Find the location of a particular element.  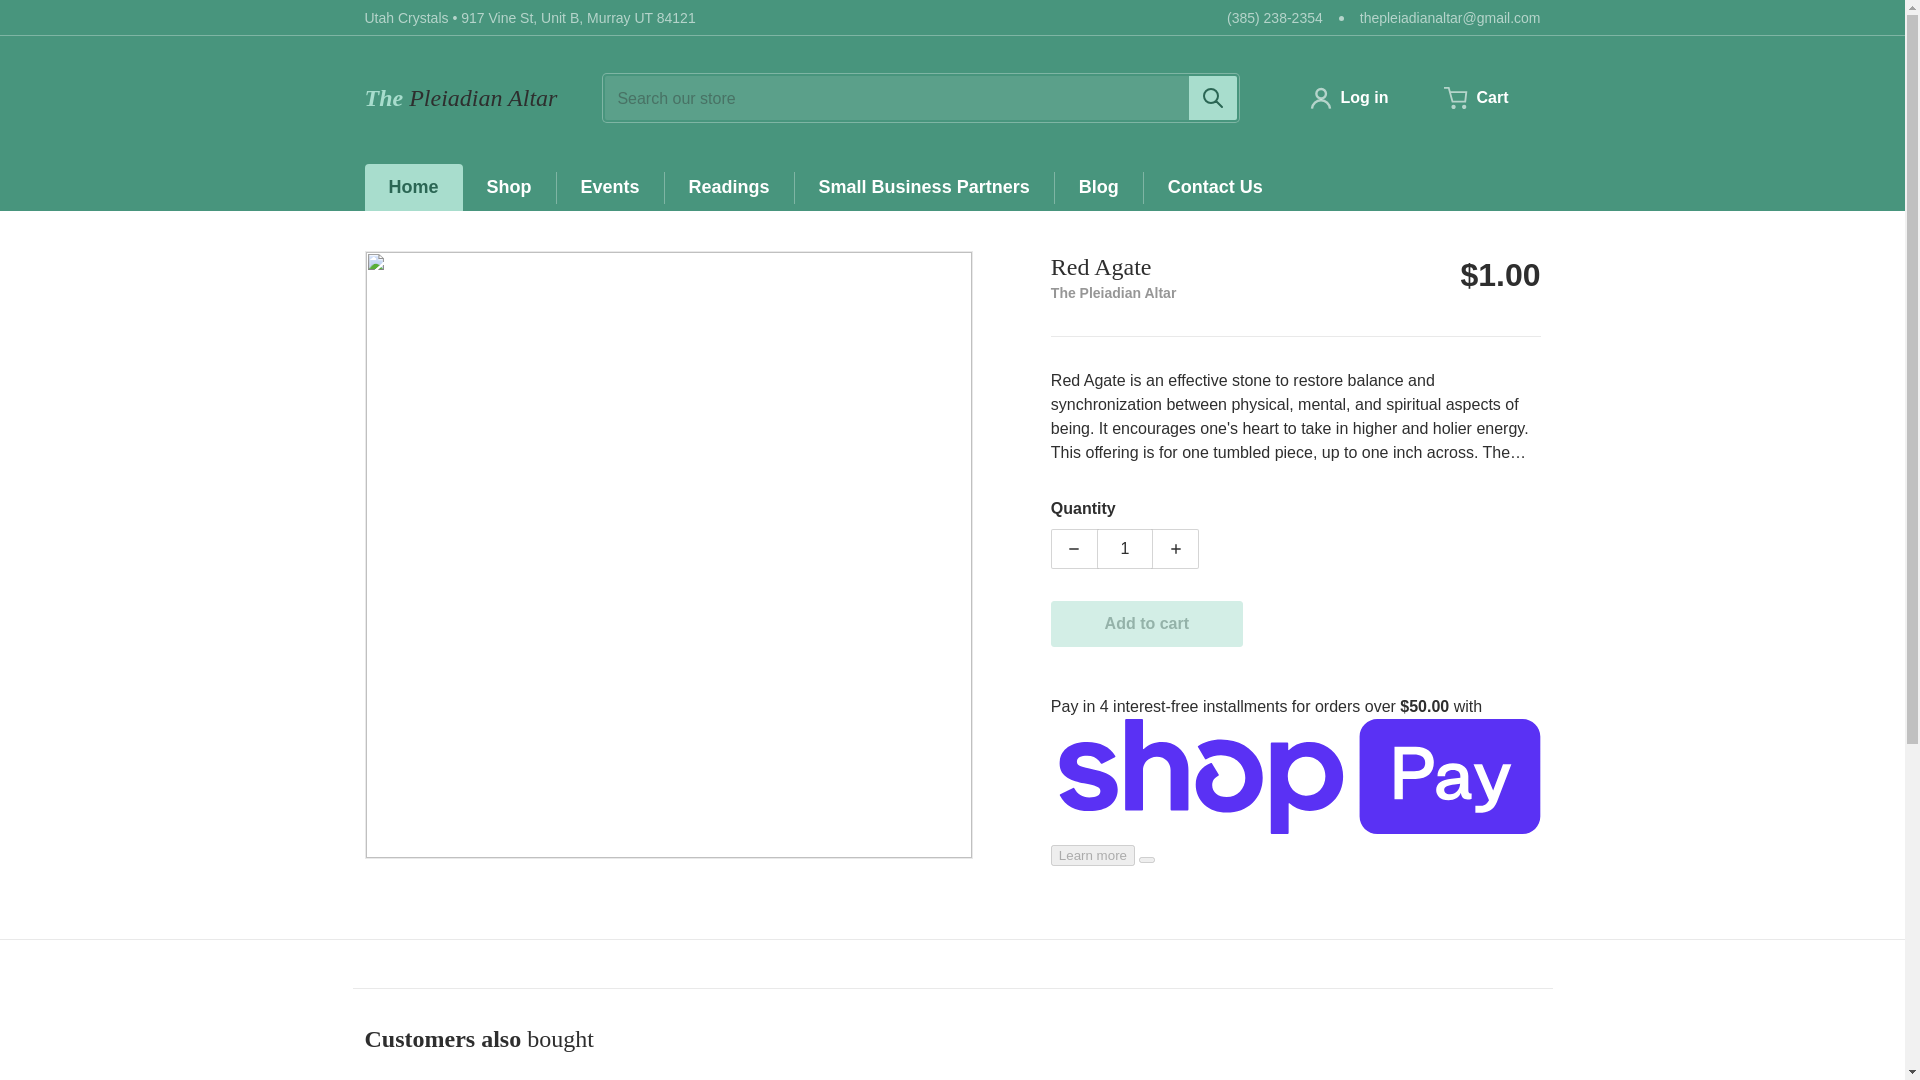

Cart is located at coordinates (1475, 97).